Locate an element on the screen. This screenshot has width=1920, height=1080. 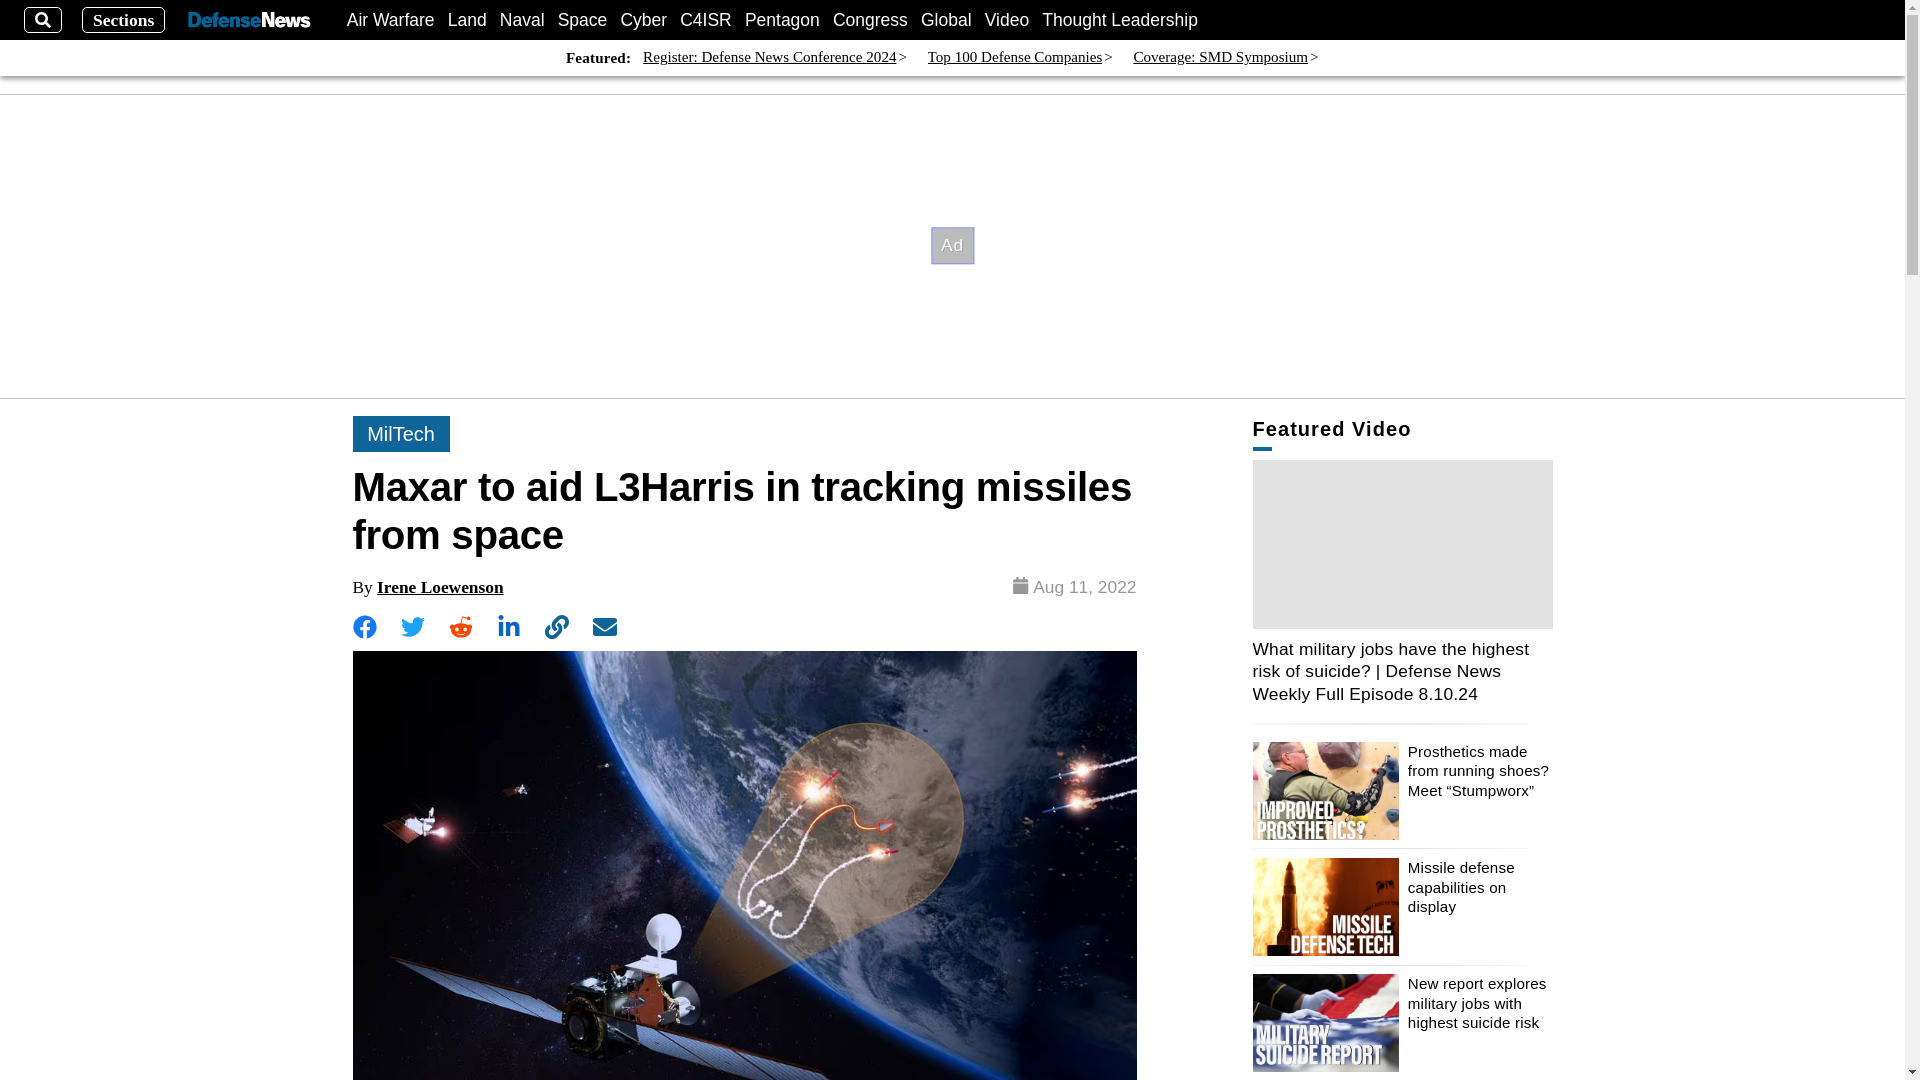
Space is located at coordinates (583, 20).